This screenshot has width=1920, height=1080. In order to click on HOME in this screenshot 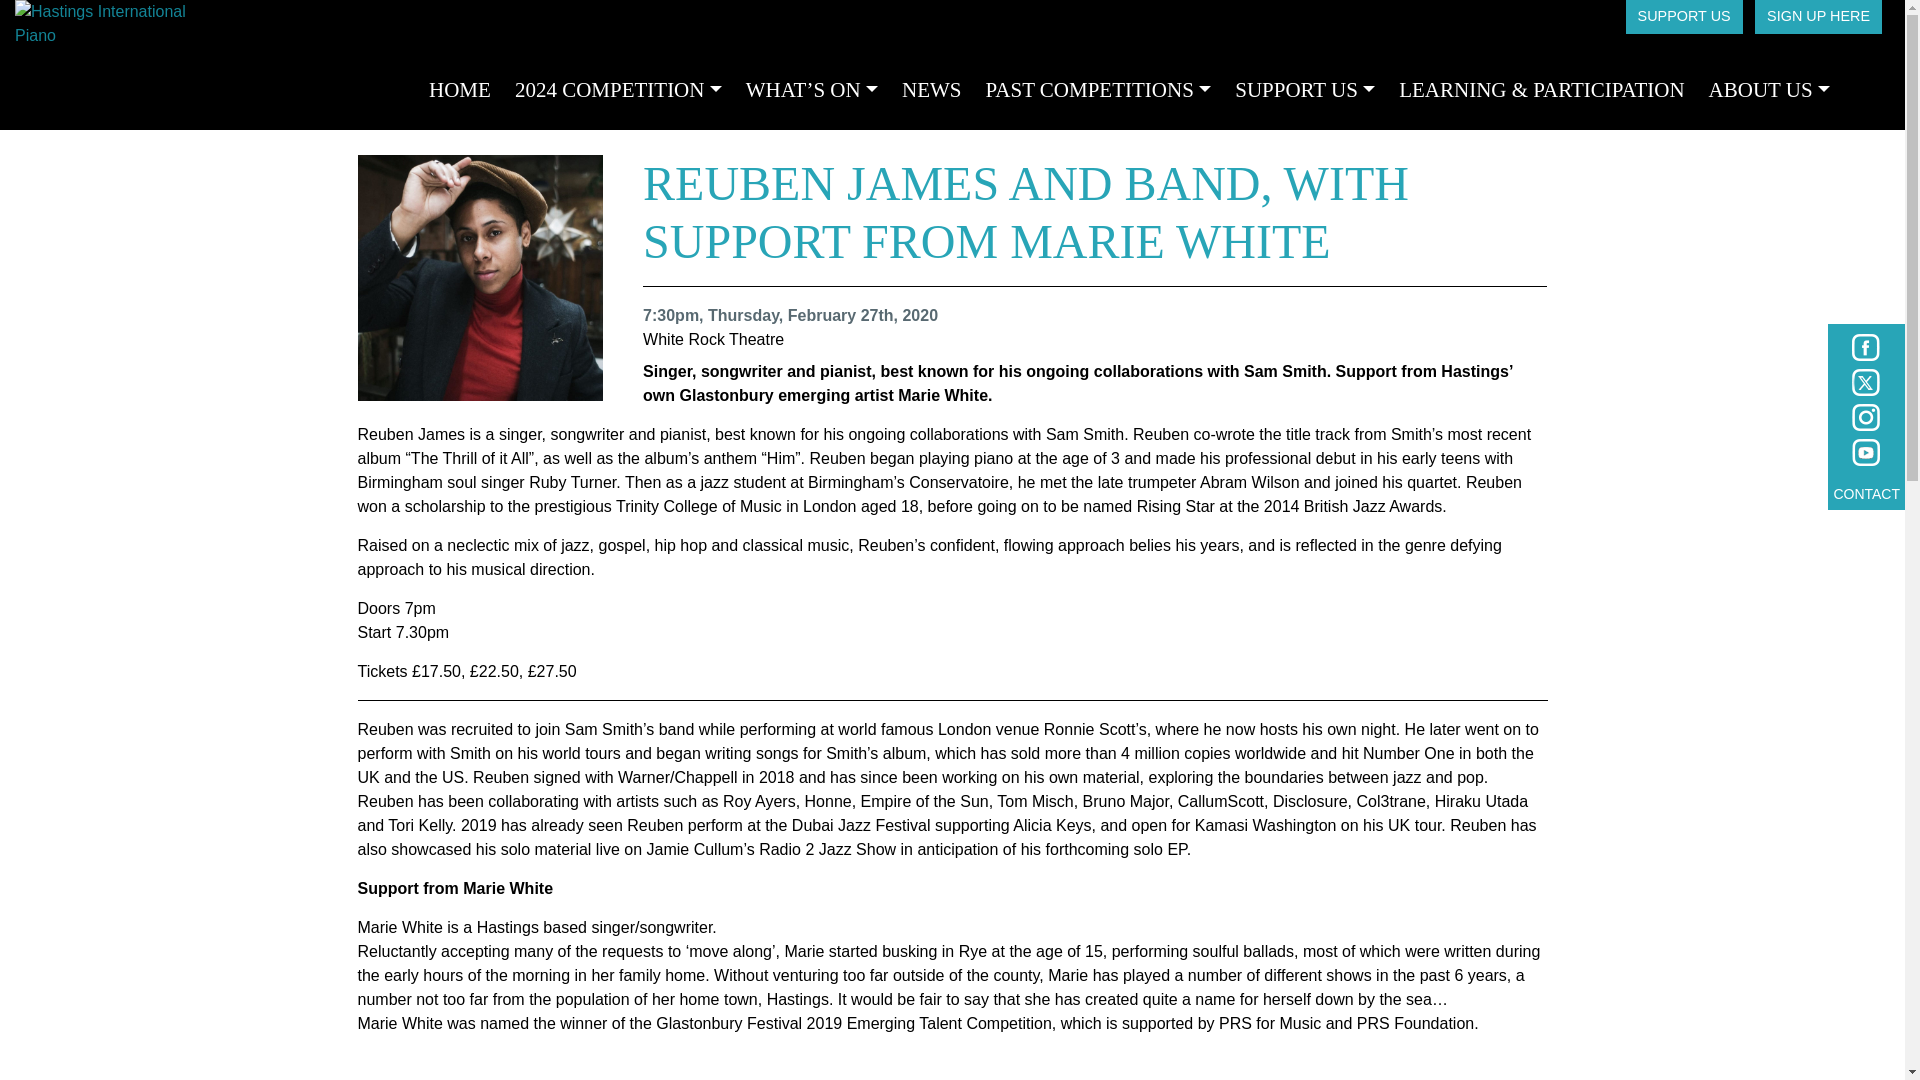, I will do `click(460, 91)`.